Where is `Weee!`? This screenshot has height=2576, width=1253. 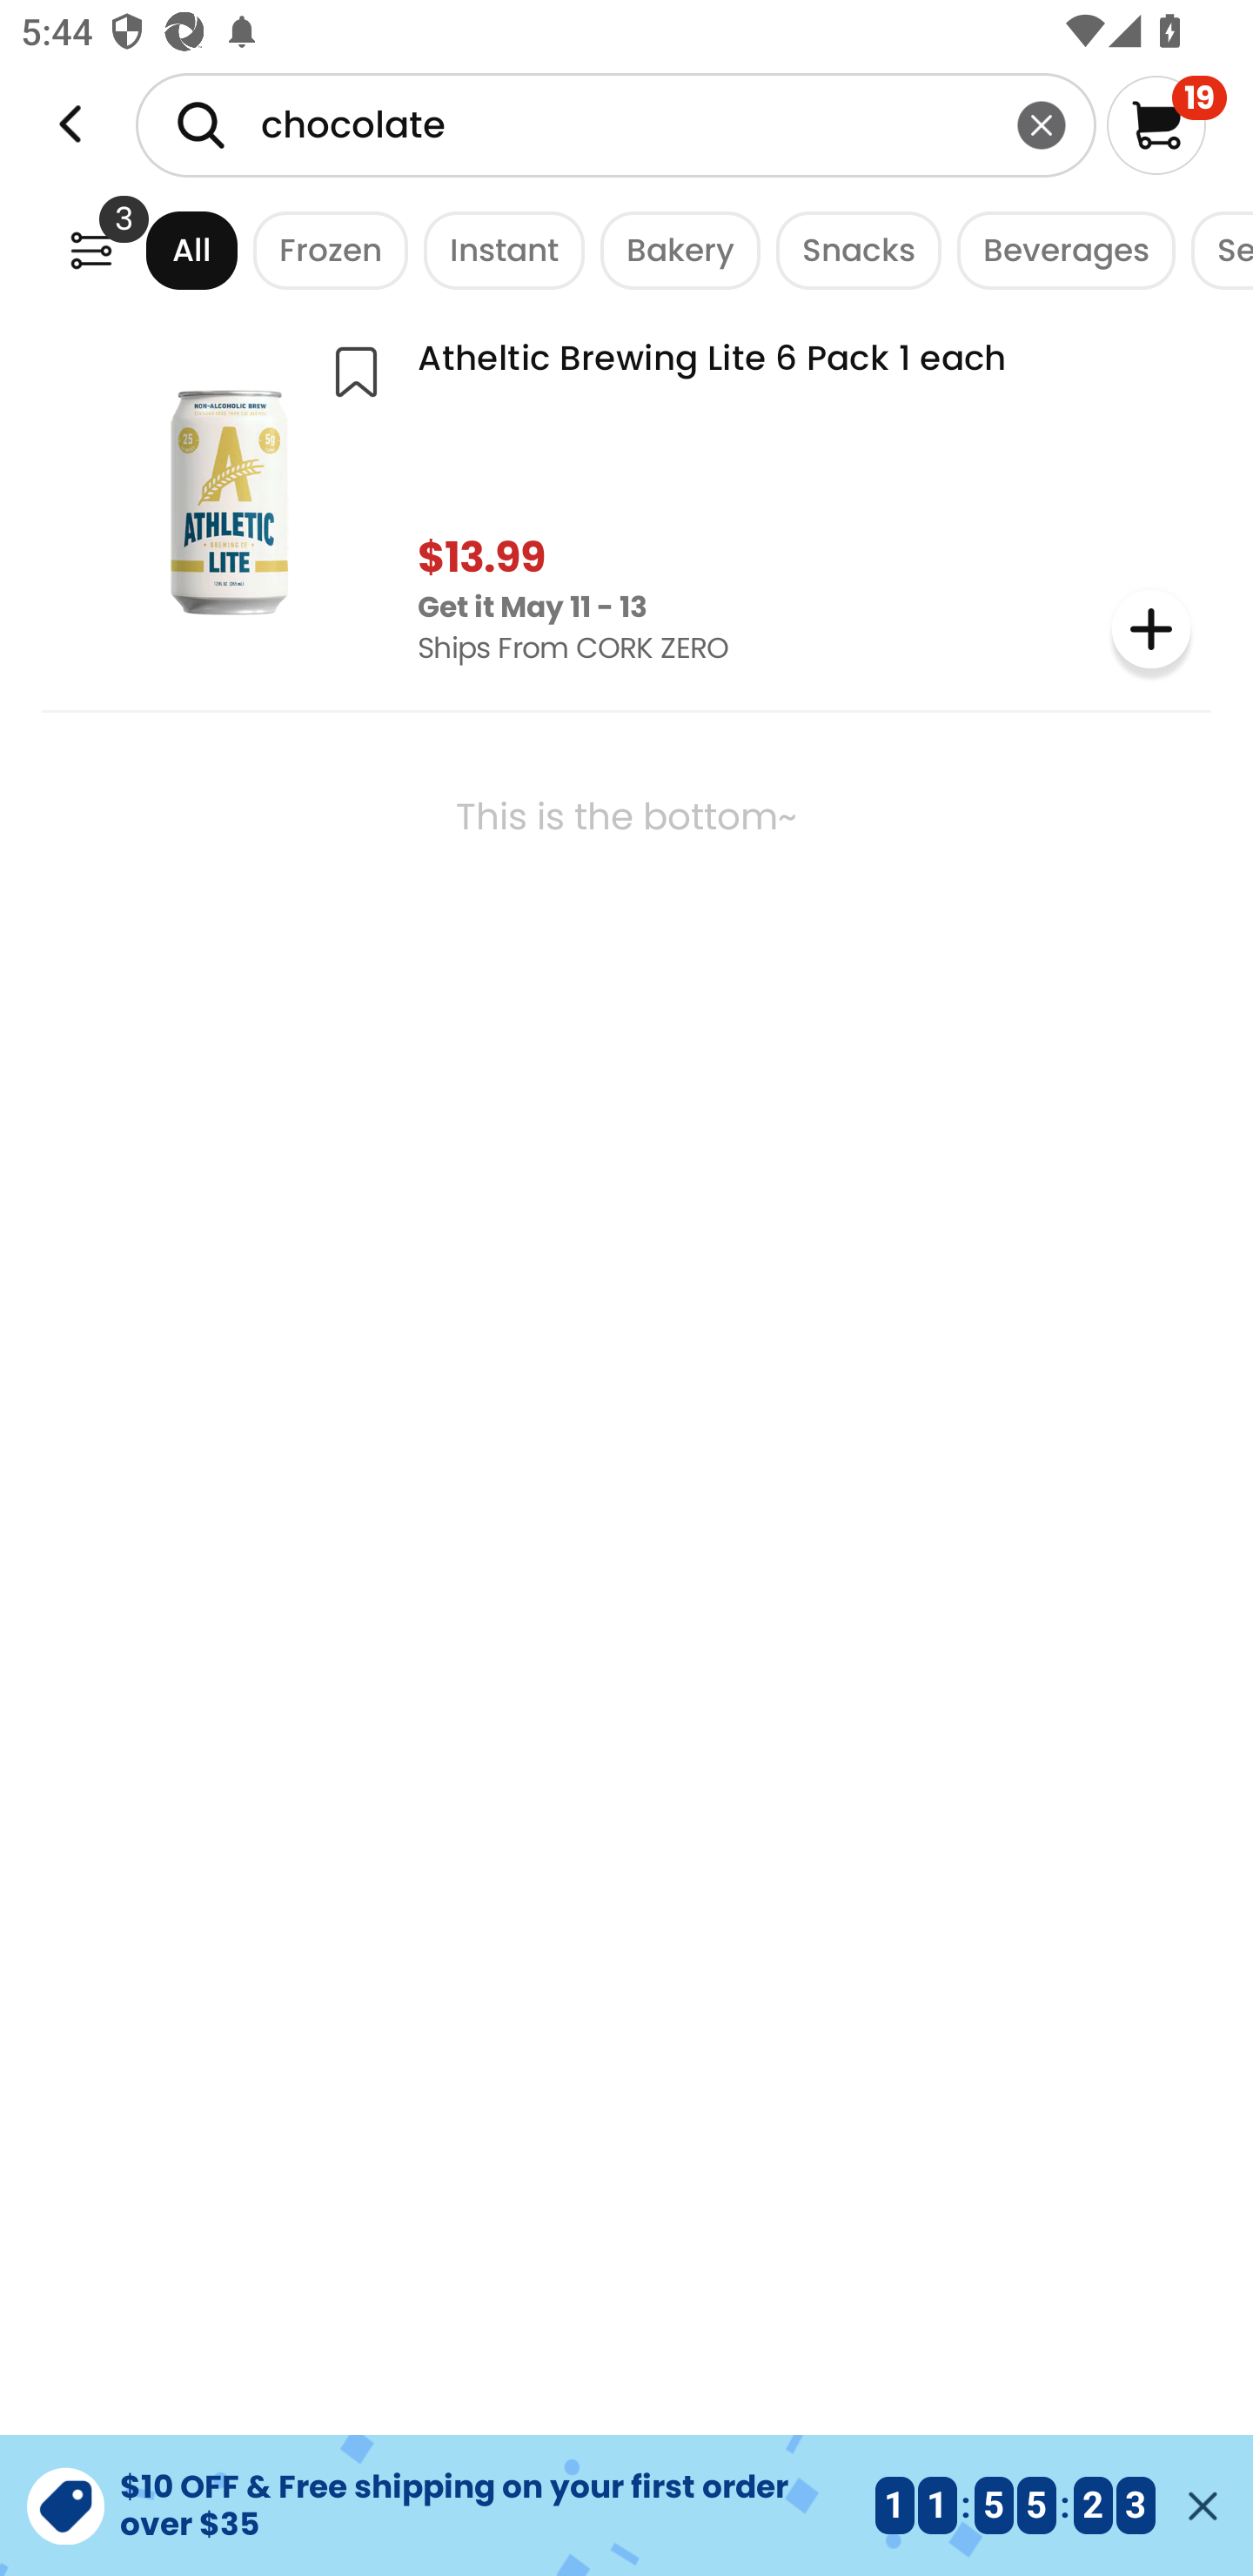 Weee! is located at coordinates (90, 249).